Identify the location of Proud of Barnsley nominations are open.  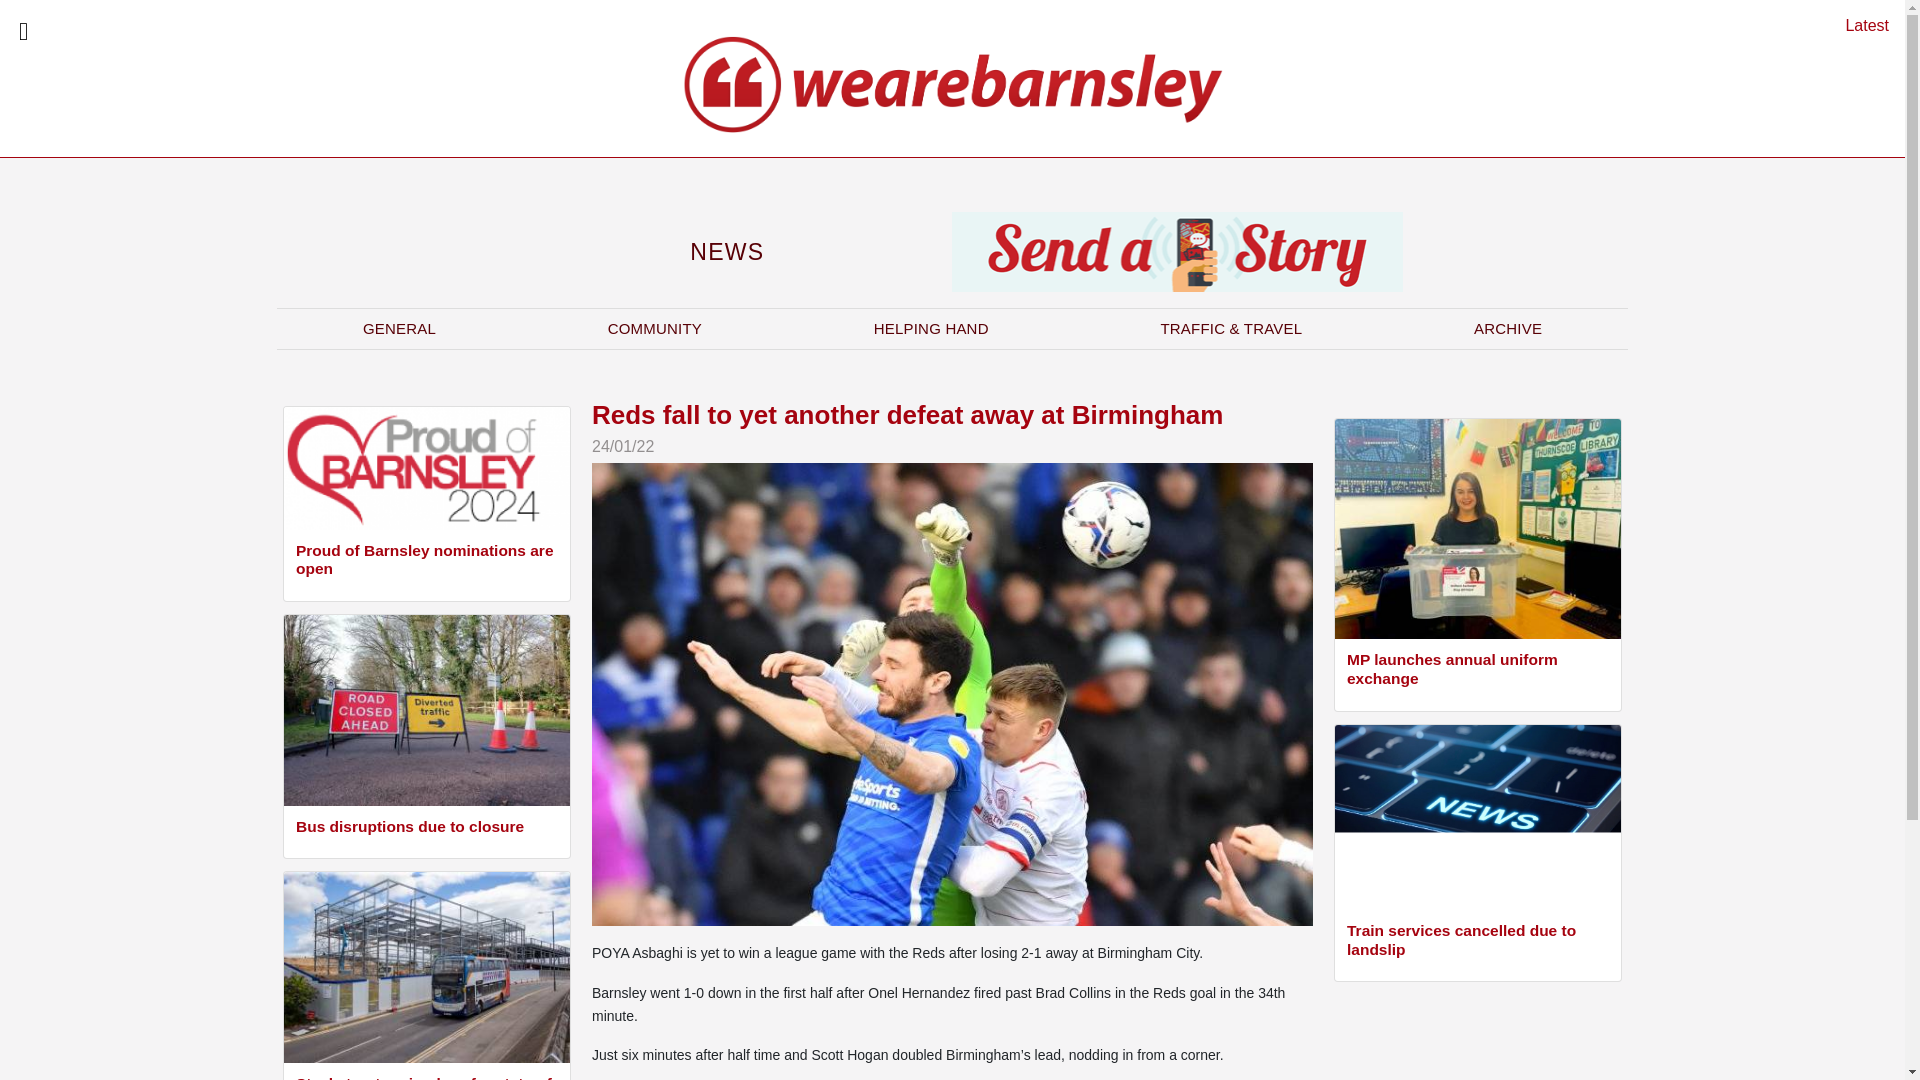
(426, 562).